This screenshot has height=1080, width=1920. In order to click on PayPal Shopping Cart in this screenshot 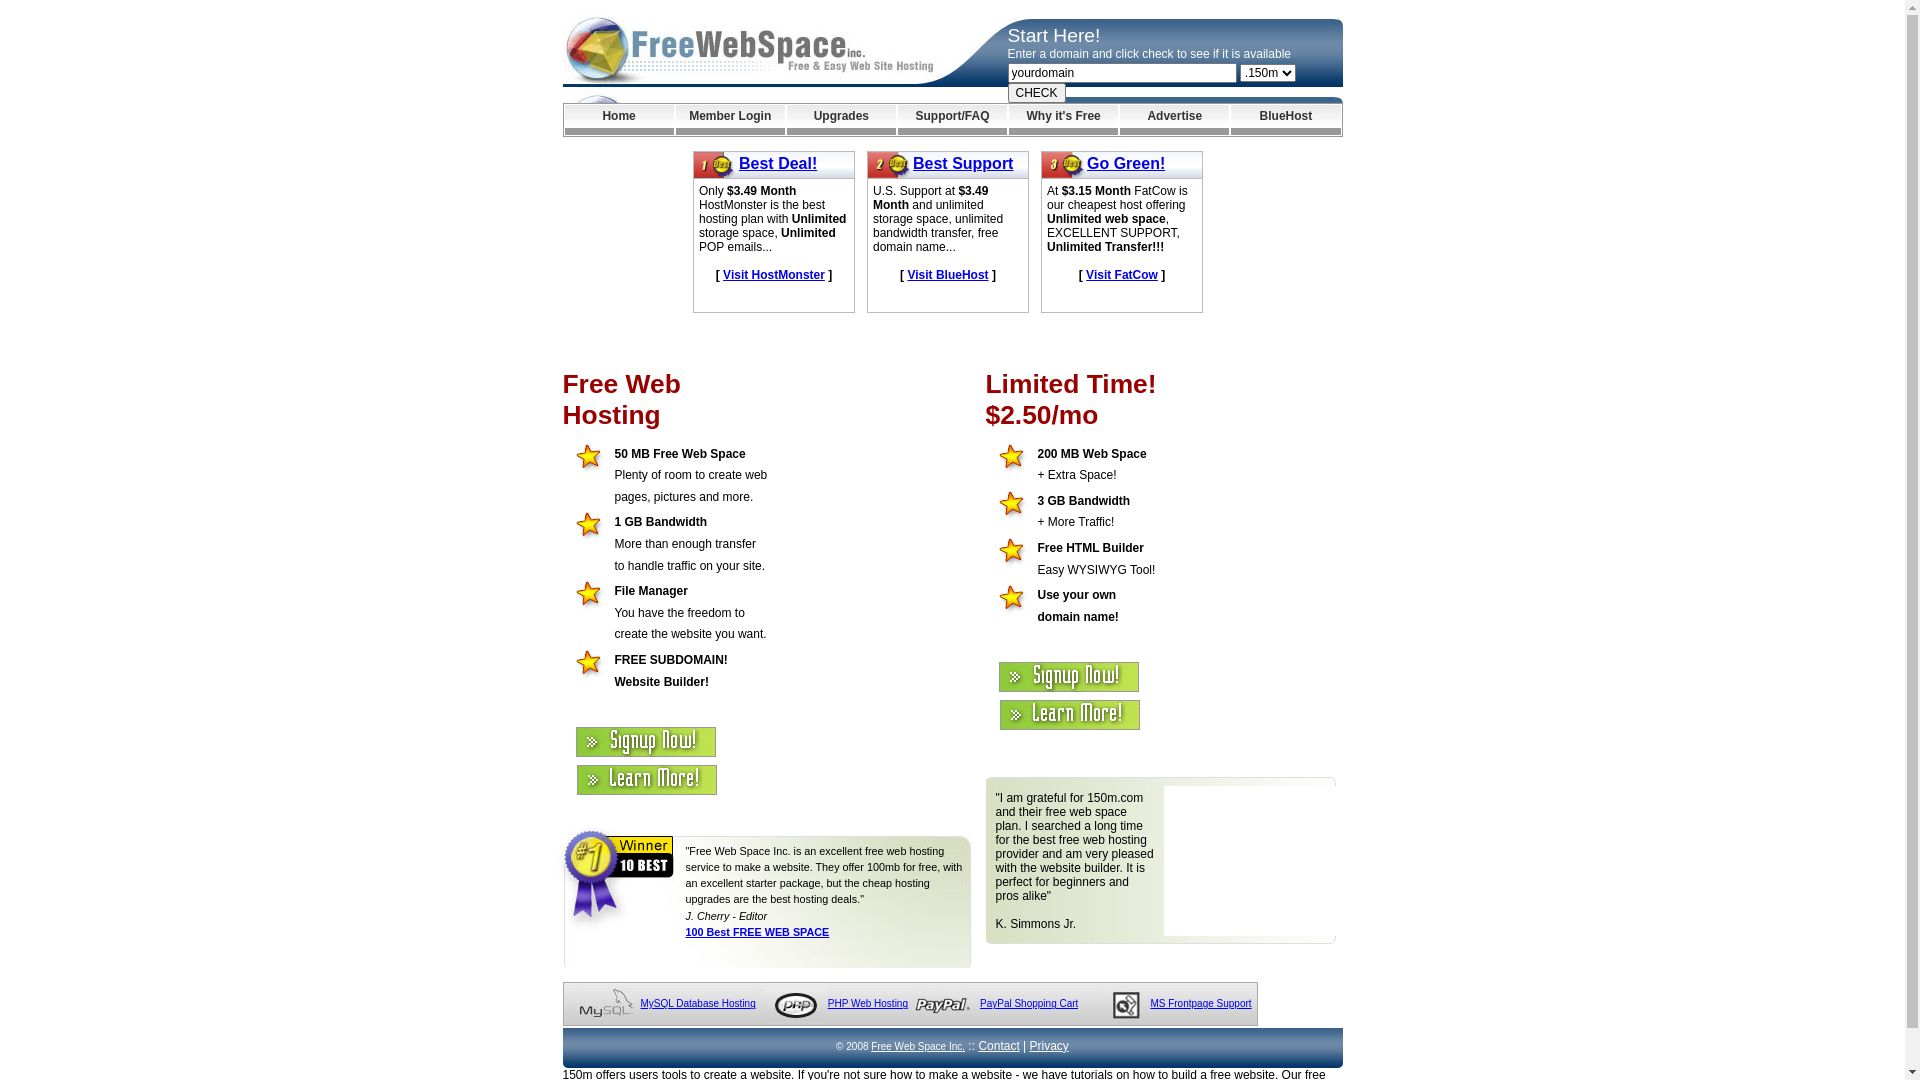, I will do `click(1028, 1004)`.